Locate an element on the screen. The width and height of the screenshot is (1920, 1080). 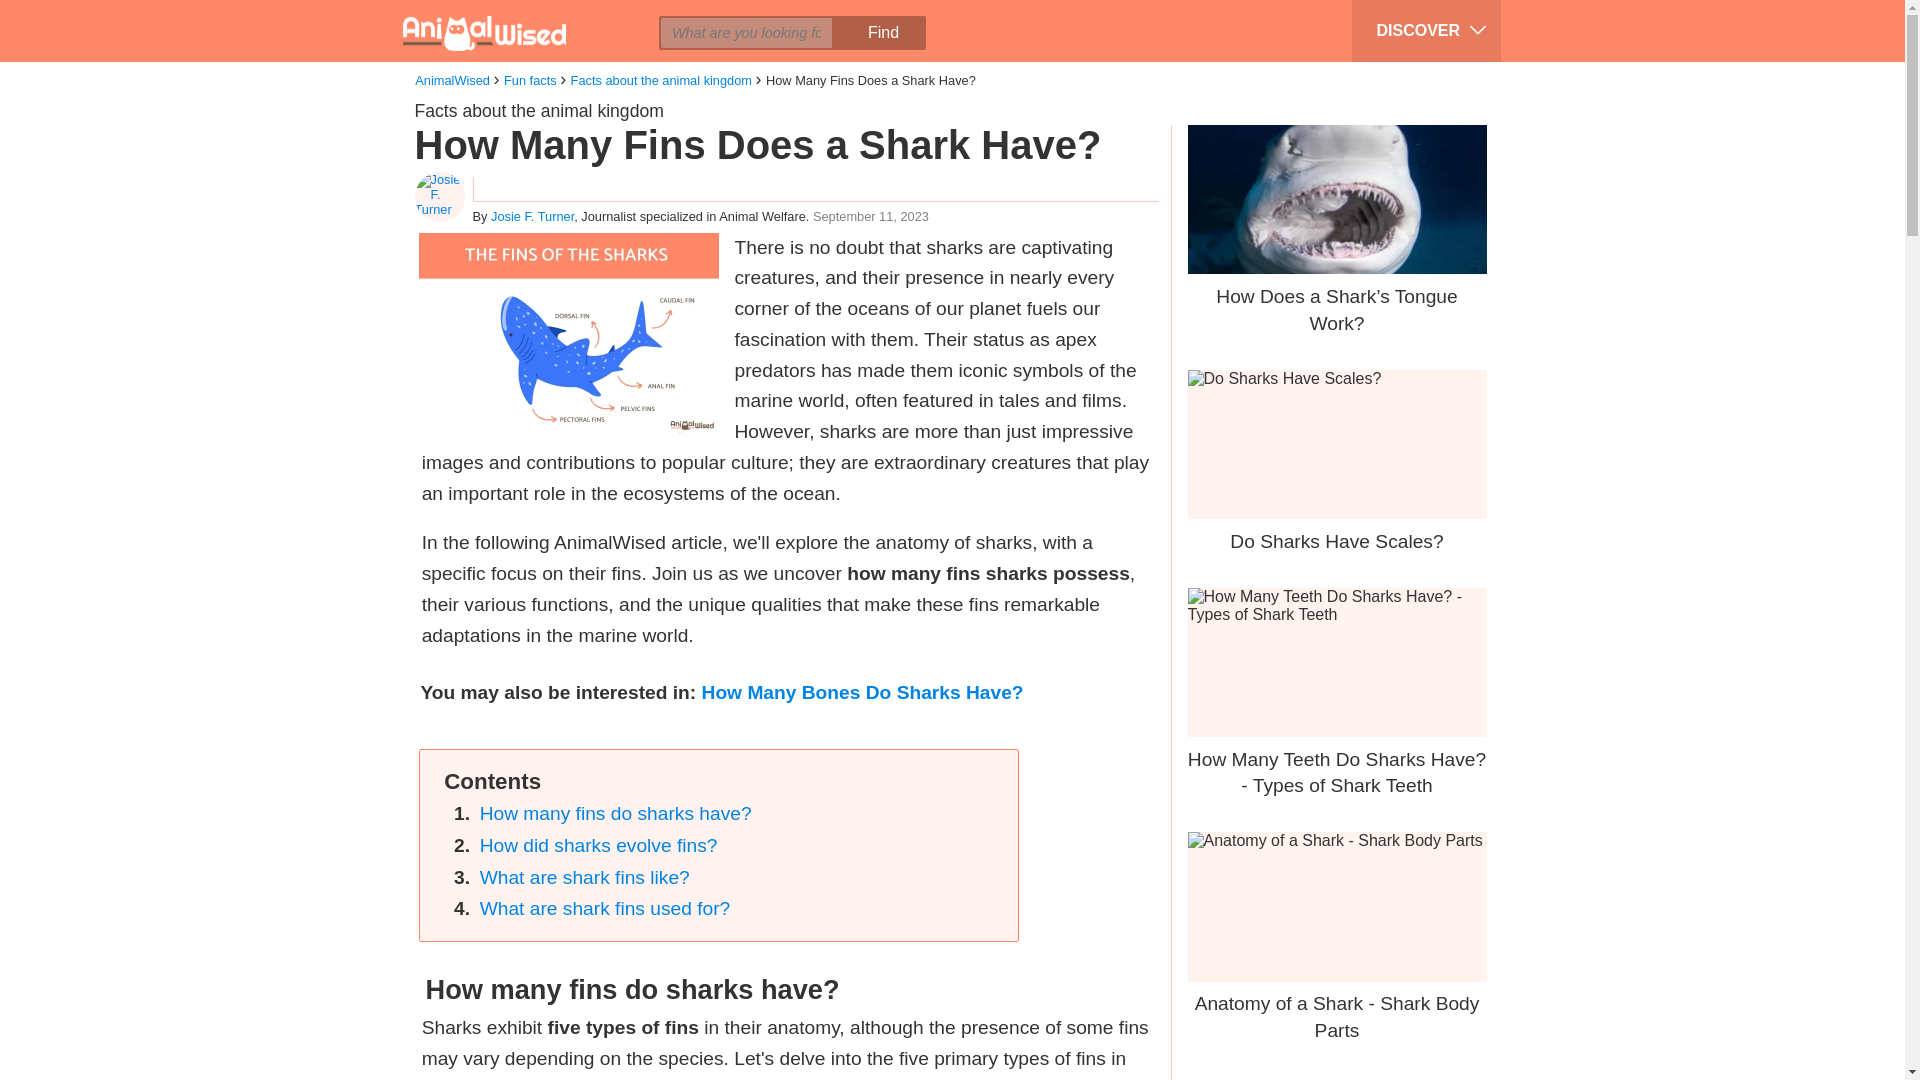
facebook is located at coordinates (489, 16).